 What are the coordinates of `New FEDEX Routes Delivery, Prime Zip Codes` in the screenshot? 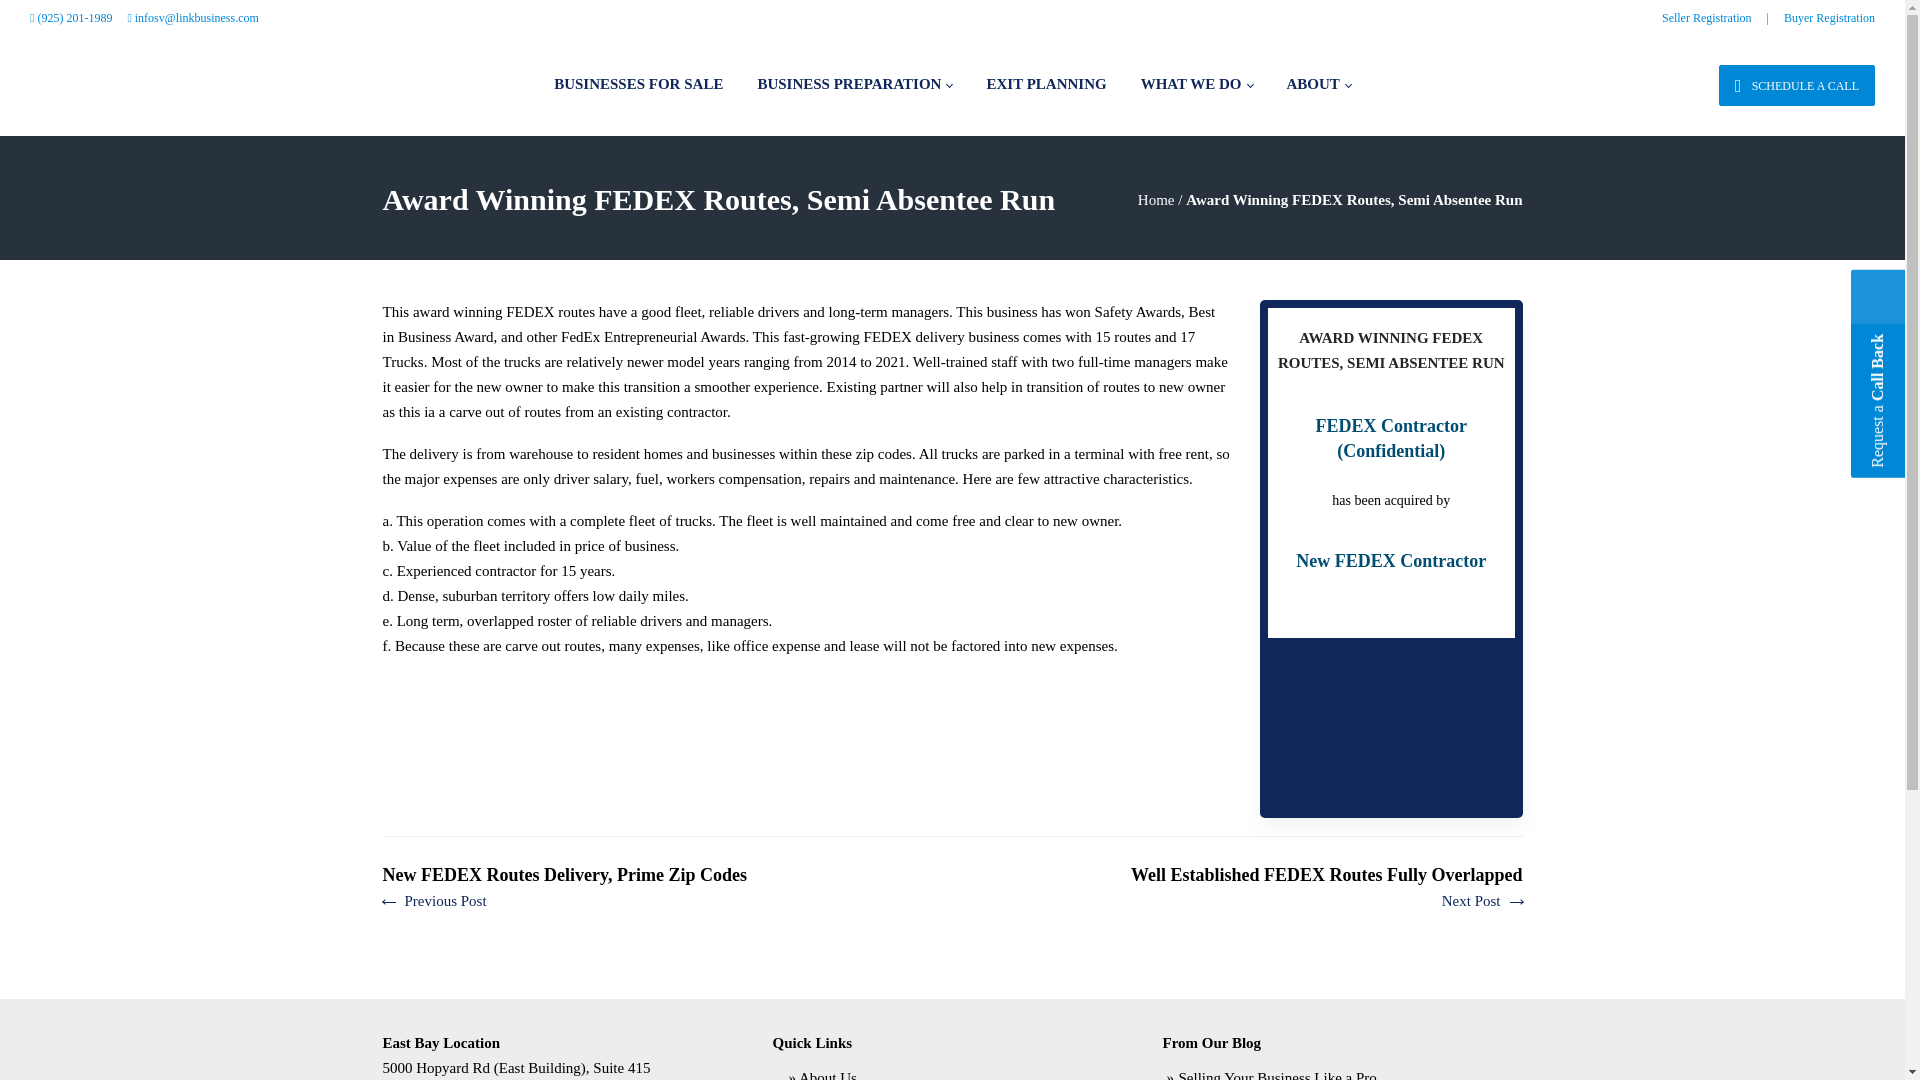 It's located at (564, 888).